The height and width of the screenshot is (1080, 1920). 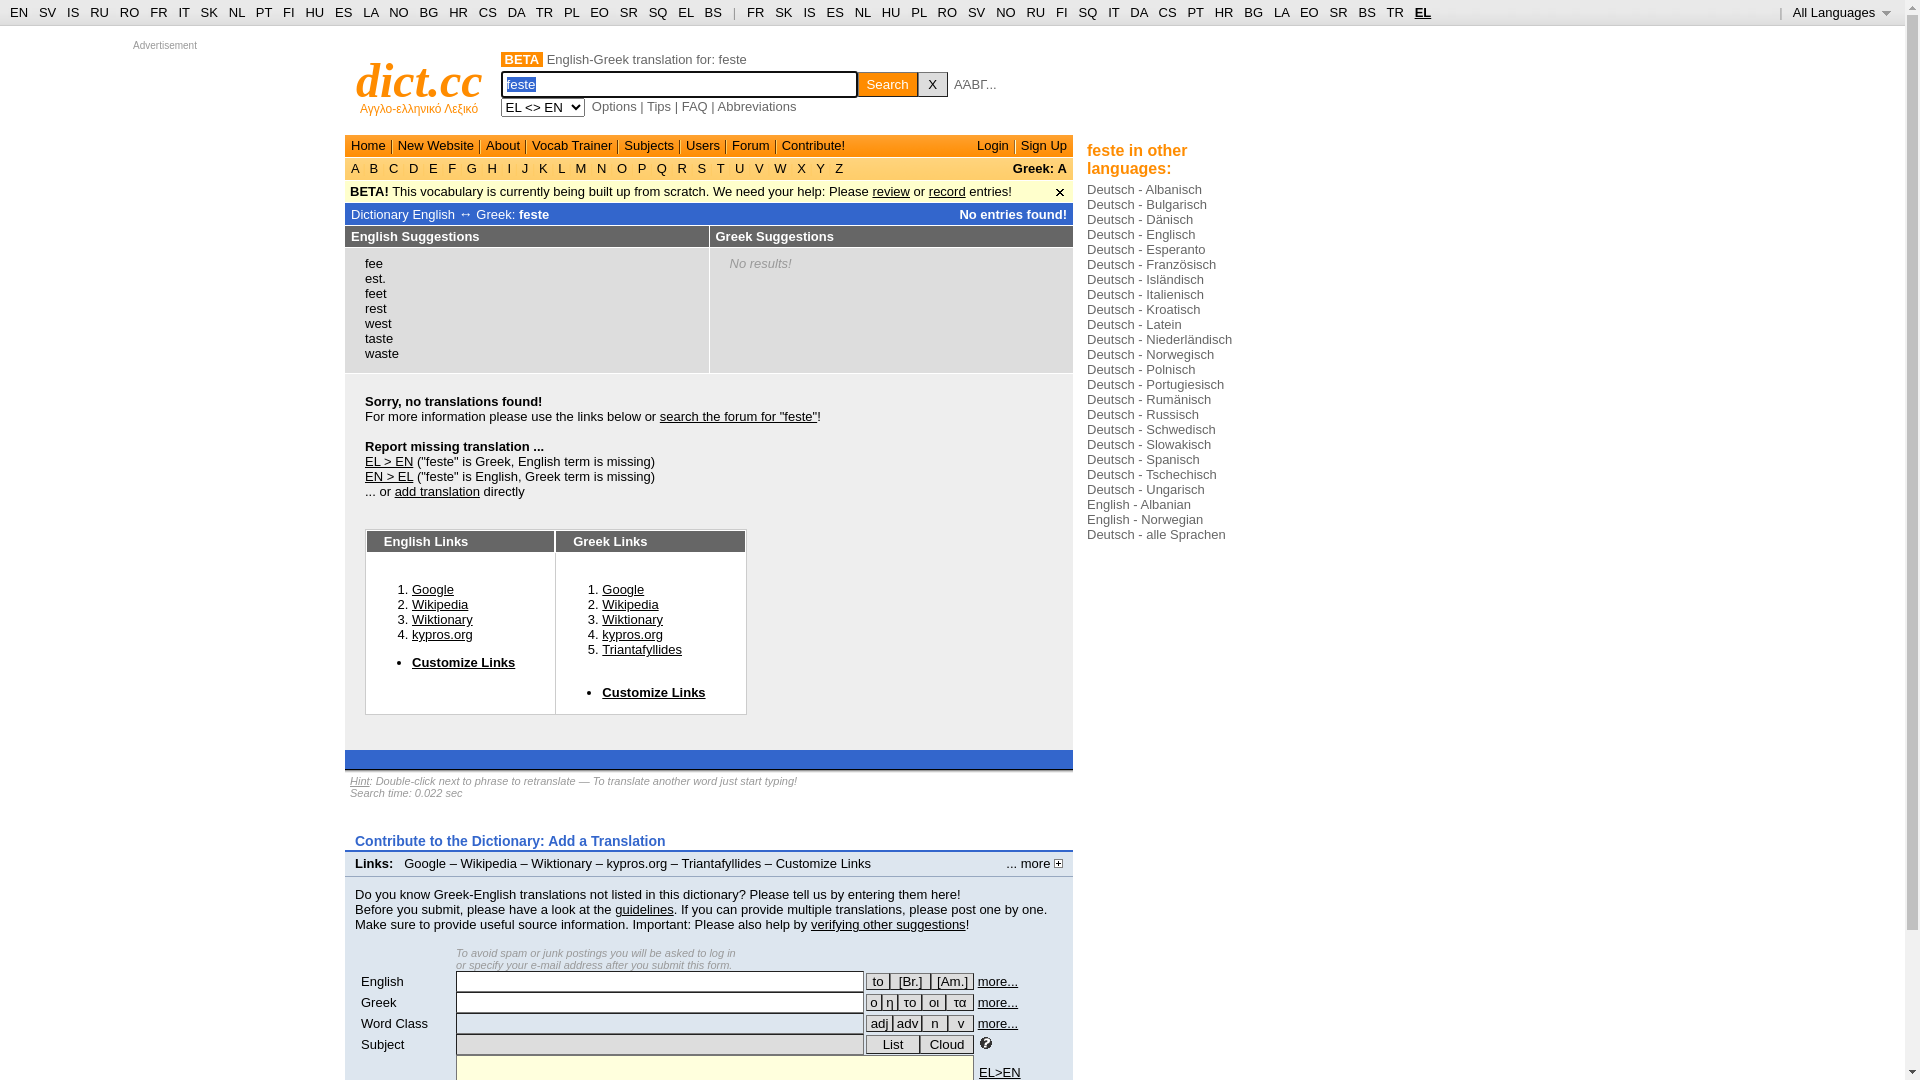 I want to click on Y, so click(x=820, y=168).